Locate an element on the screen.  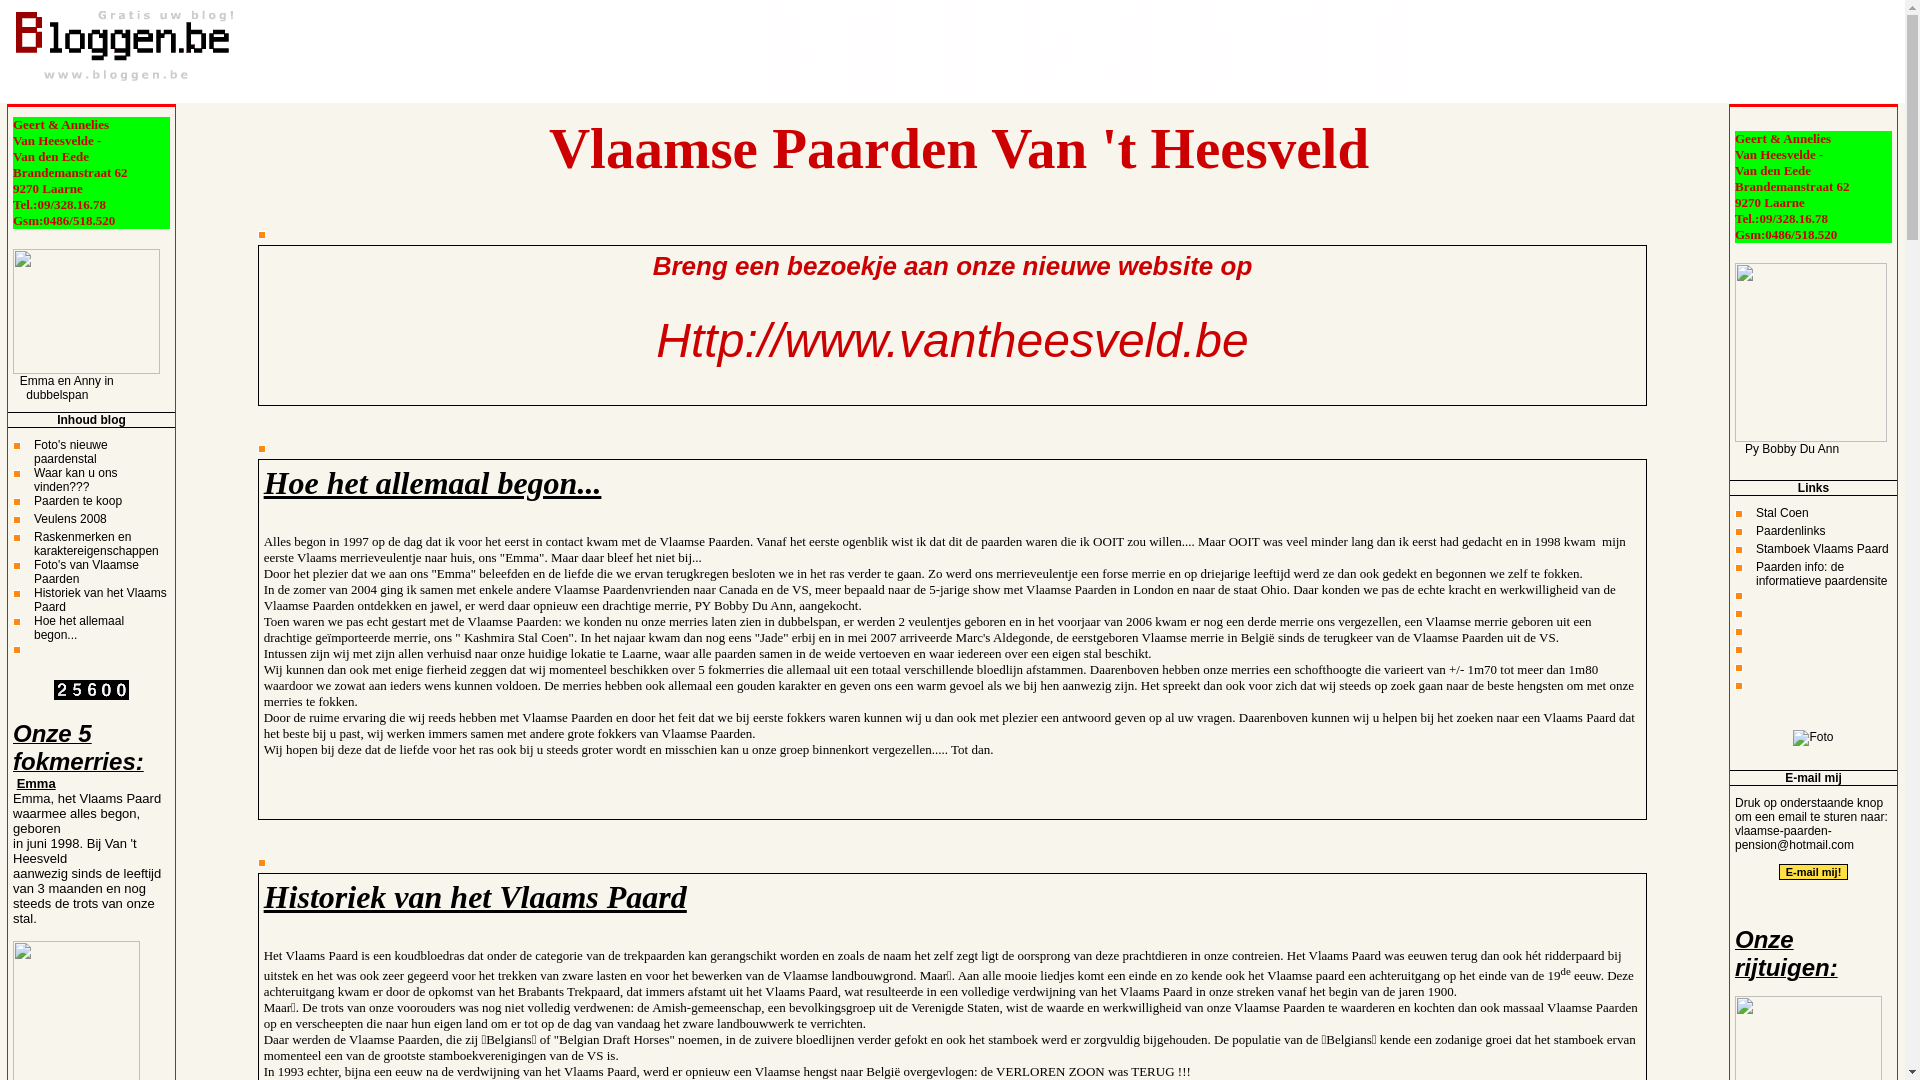
Waar kan u ons vinden??? is located at coordinates (76, 480).